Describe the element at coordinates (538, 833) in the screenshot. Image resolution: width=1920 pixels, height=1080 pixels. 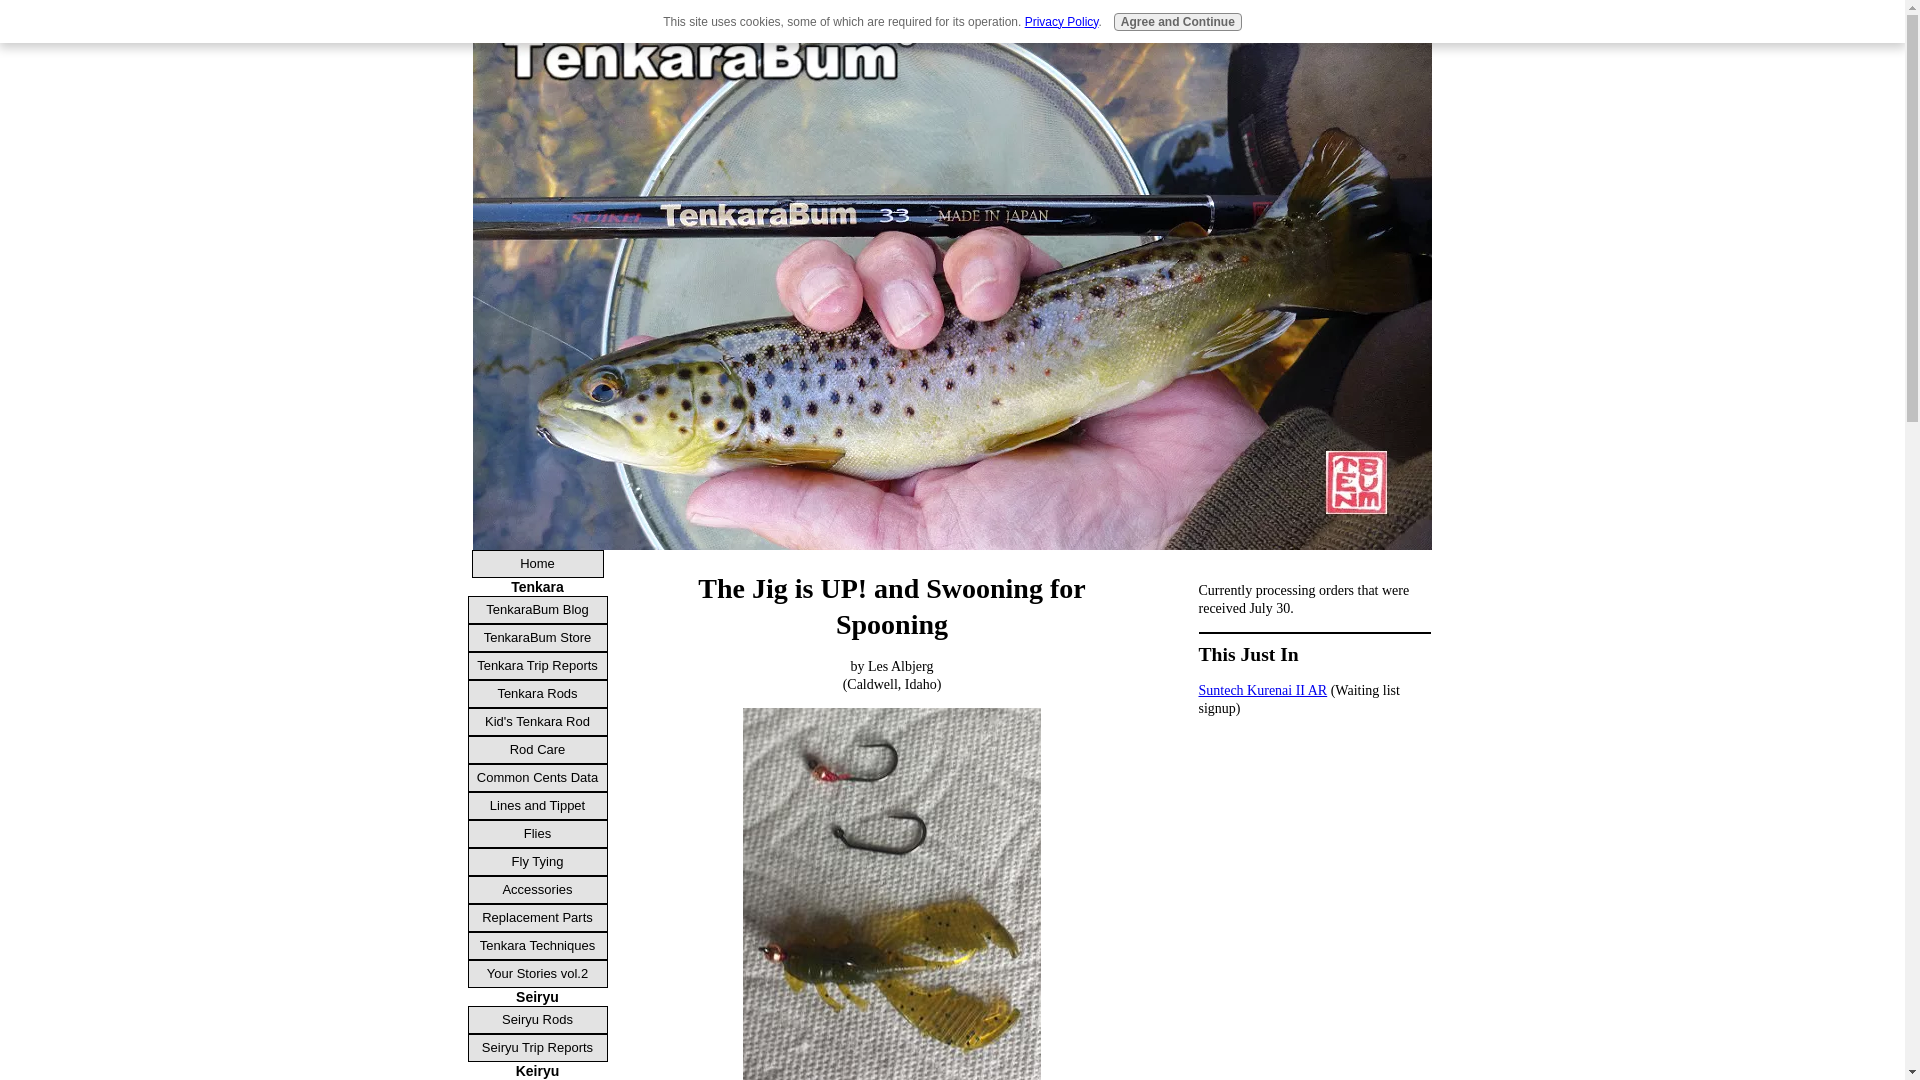
I see `Flies` at that location.